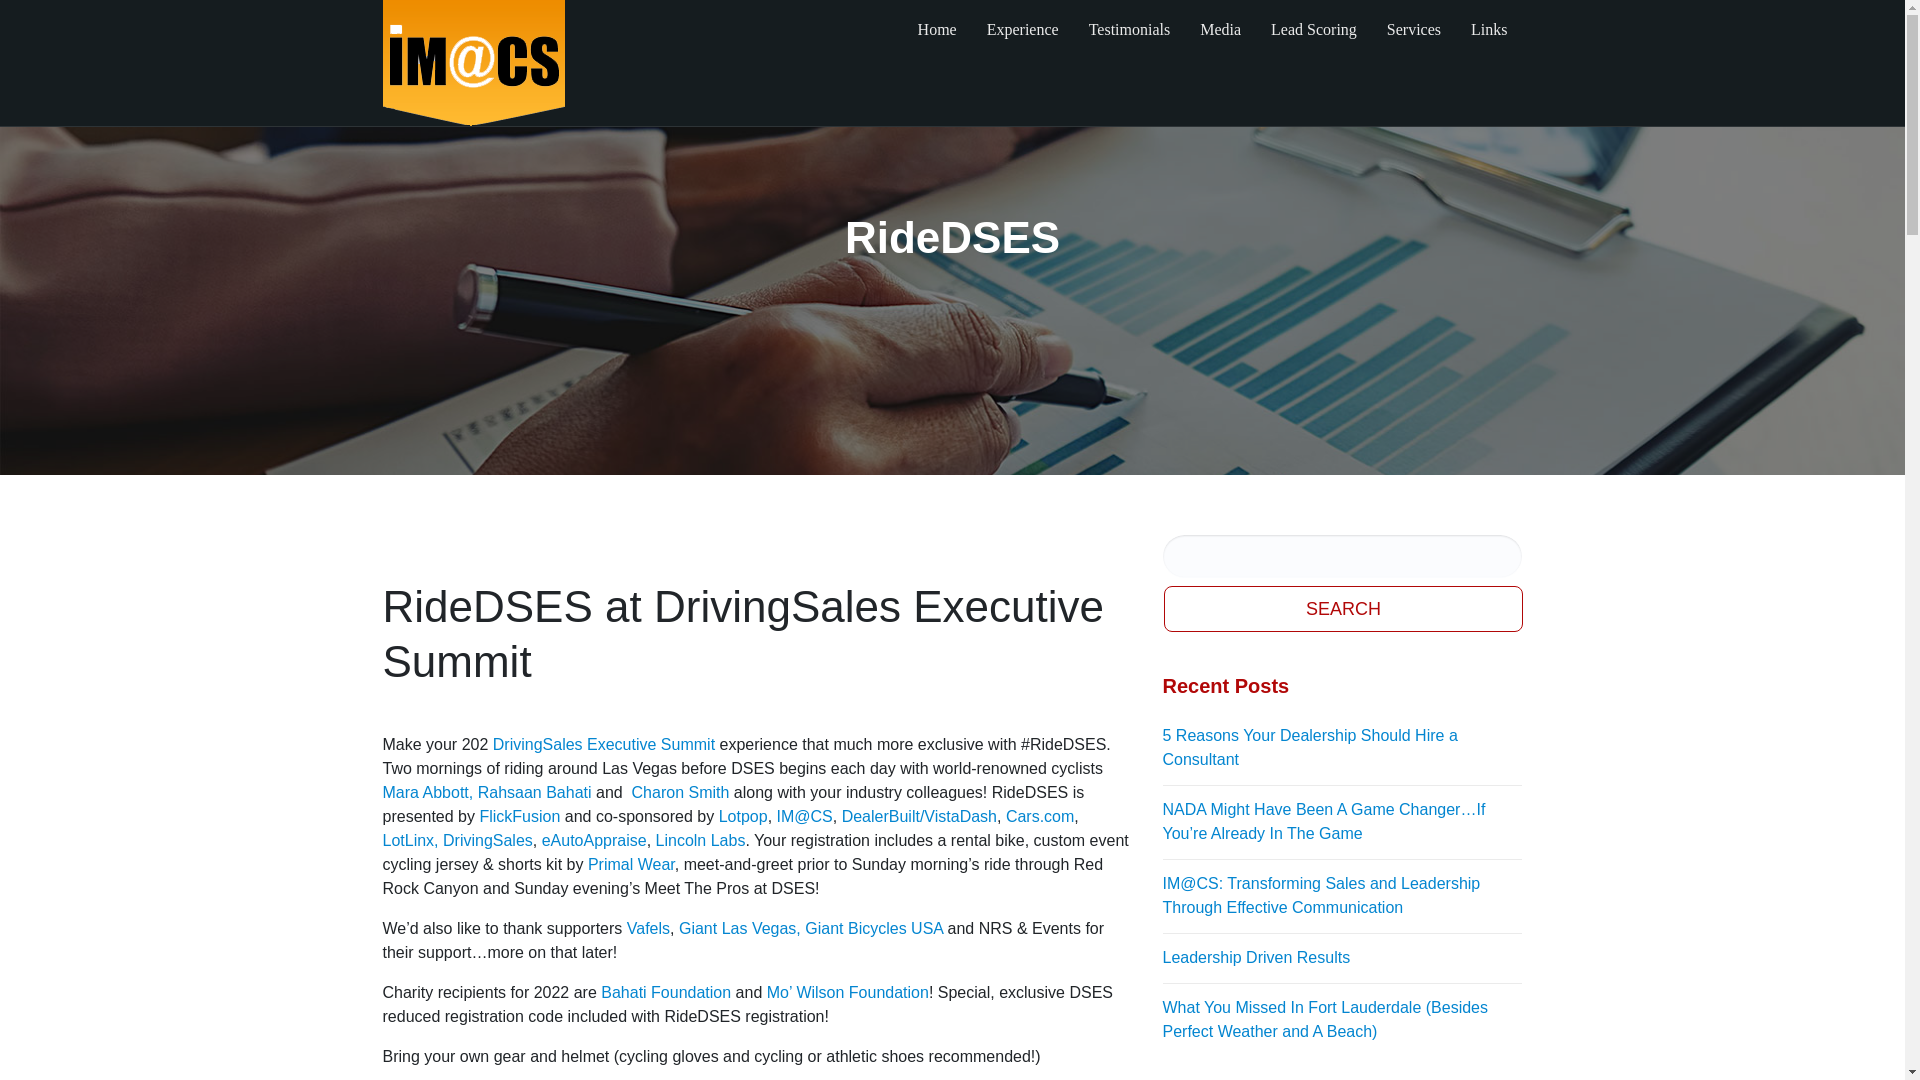  Describe the element at coordinates (1414, 30) in the screenshot. I see `Services` at that location.